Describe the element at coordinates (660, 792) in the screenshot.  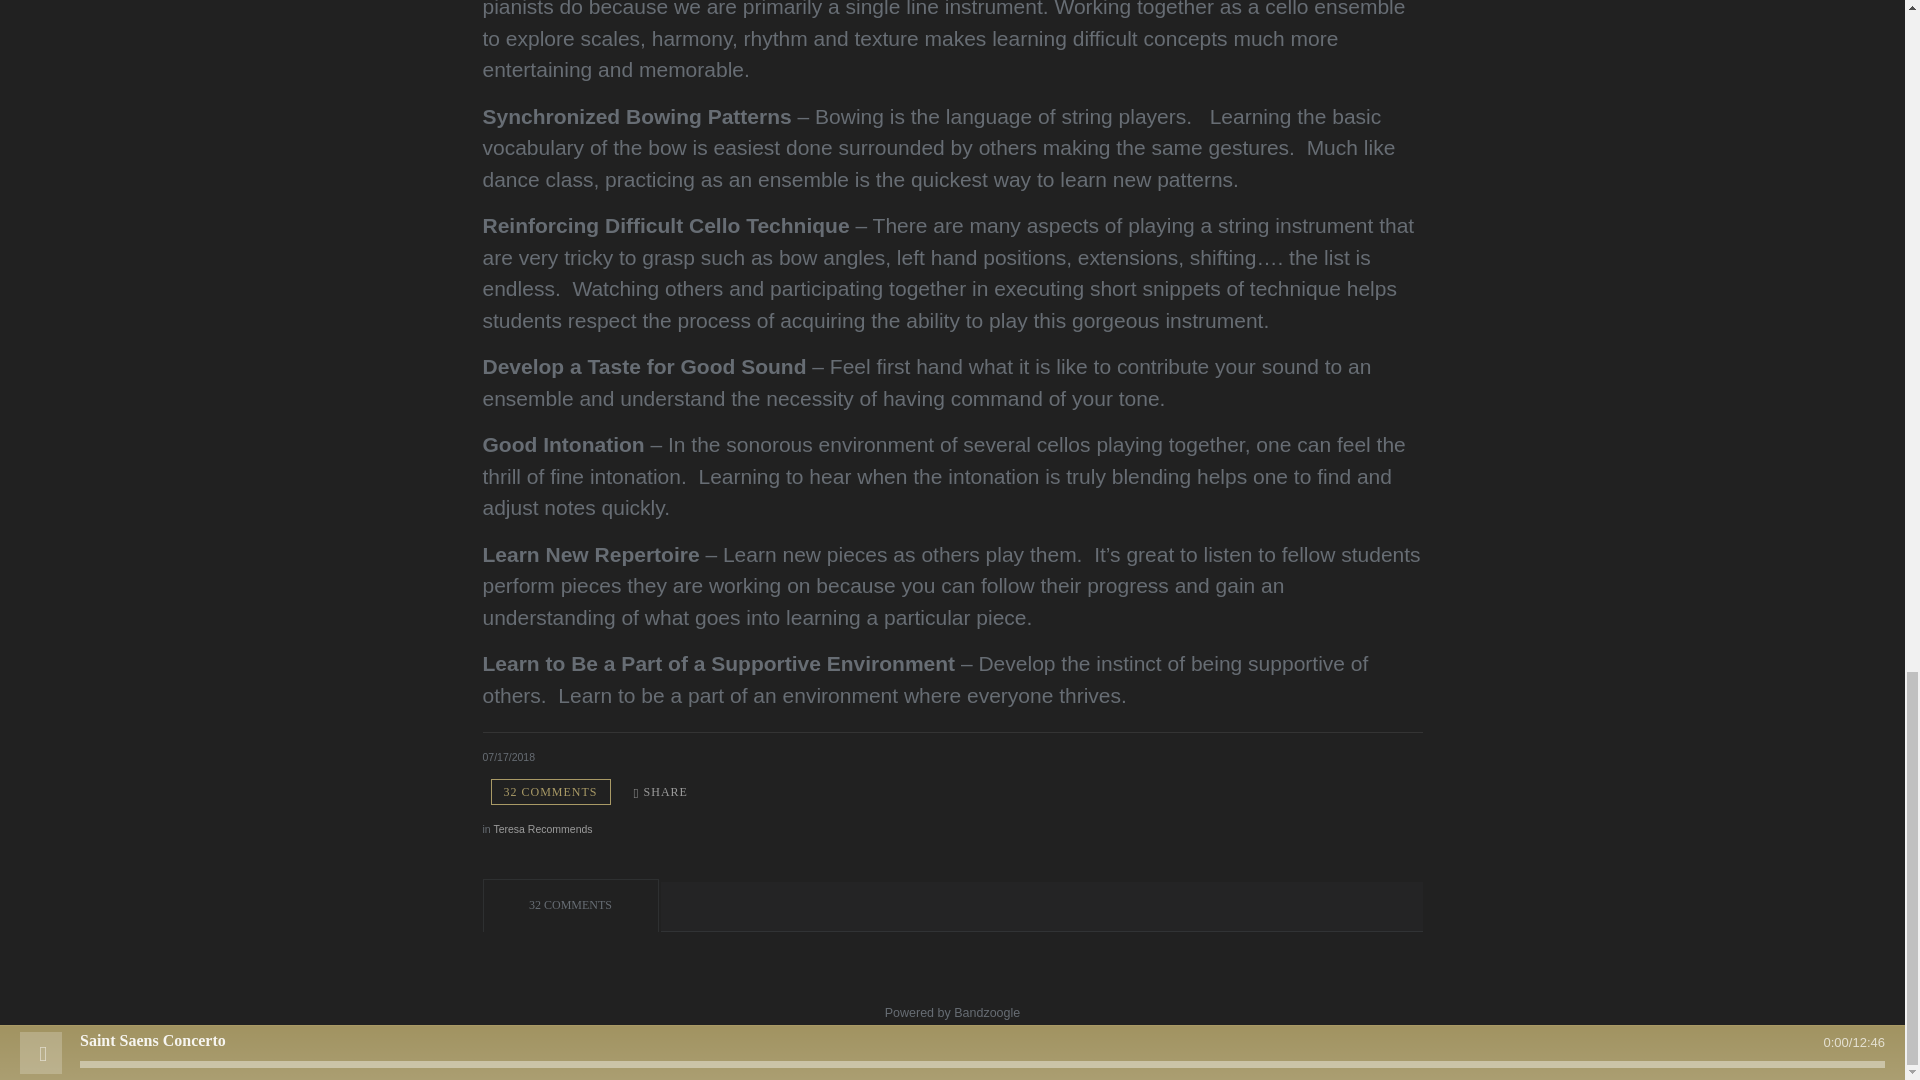
I see `Share 10 Ways Group Cello Class Enhances Private Lessons` at that location.